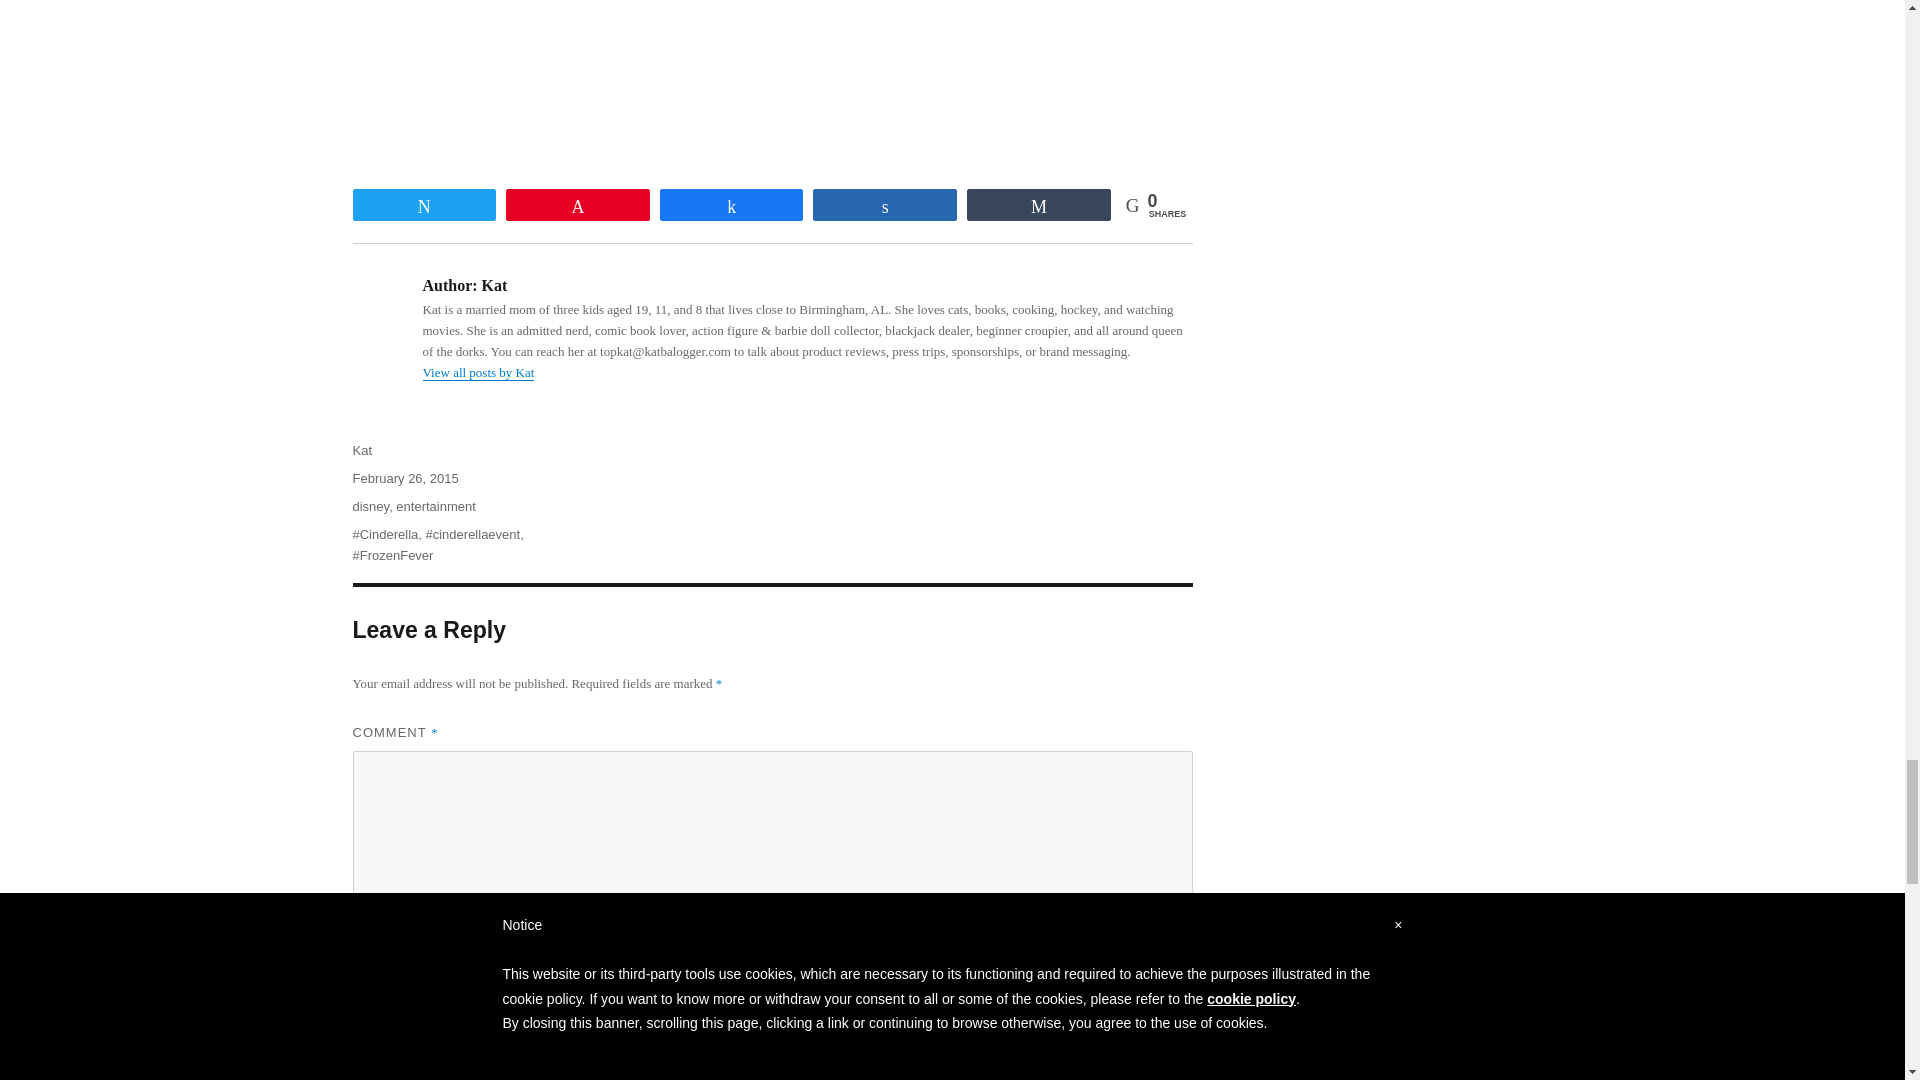 The width and height of the screenshot is (1920, 1080). What do you see at coordinates (362, 450) in the screenshot?
I see `Kat` at bounding box center [362, 450].